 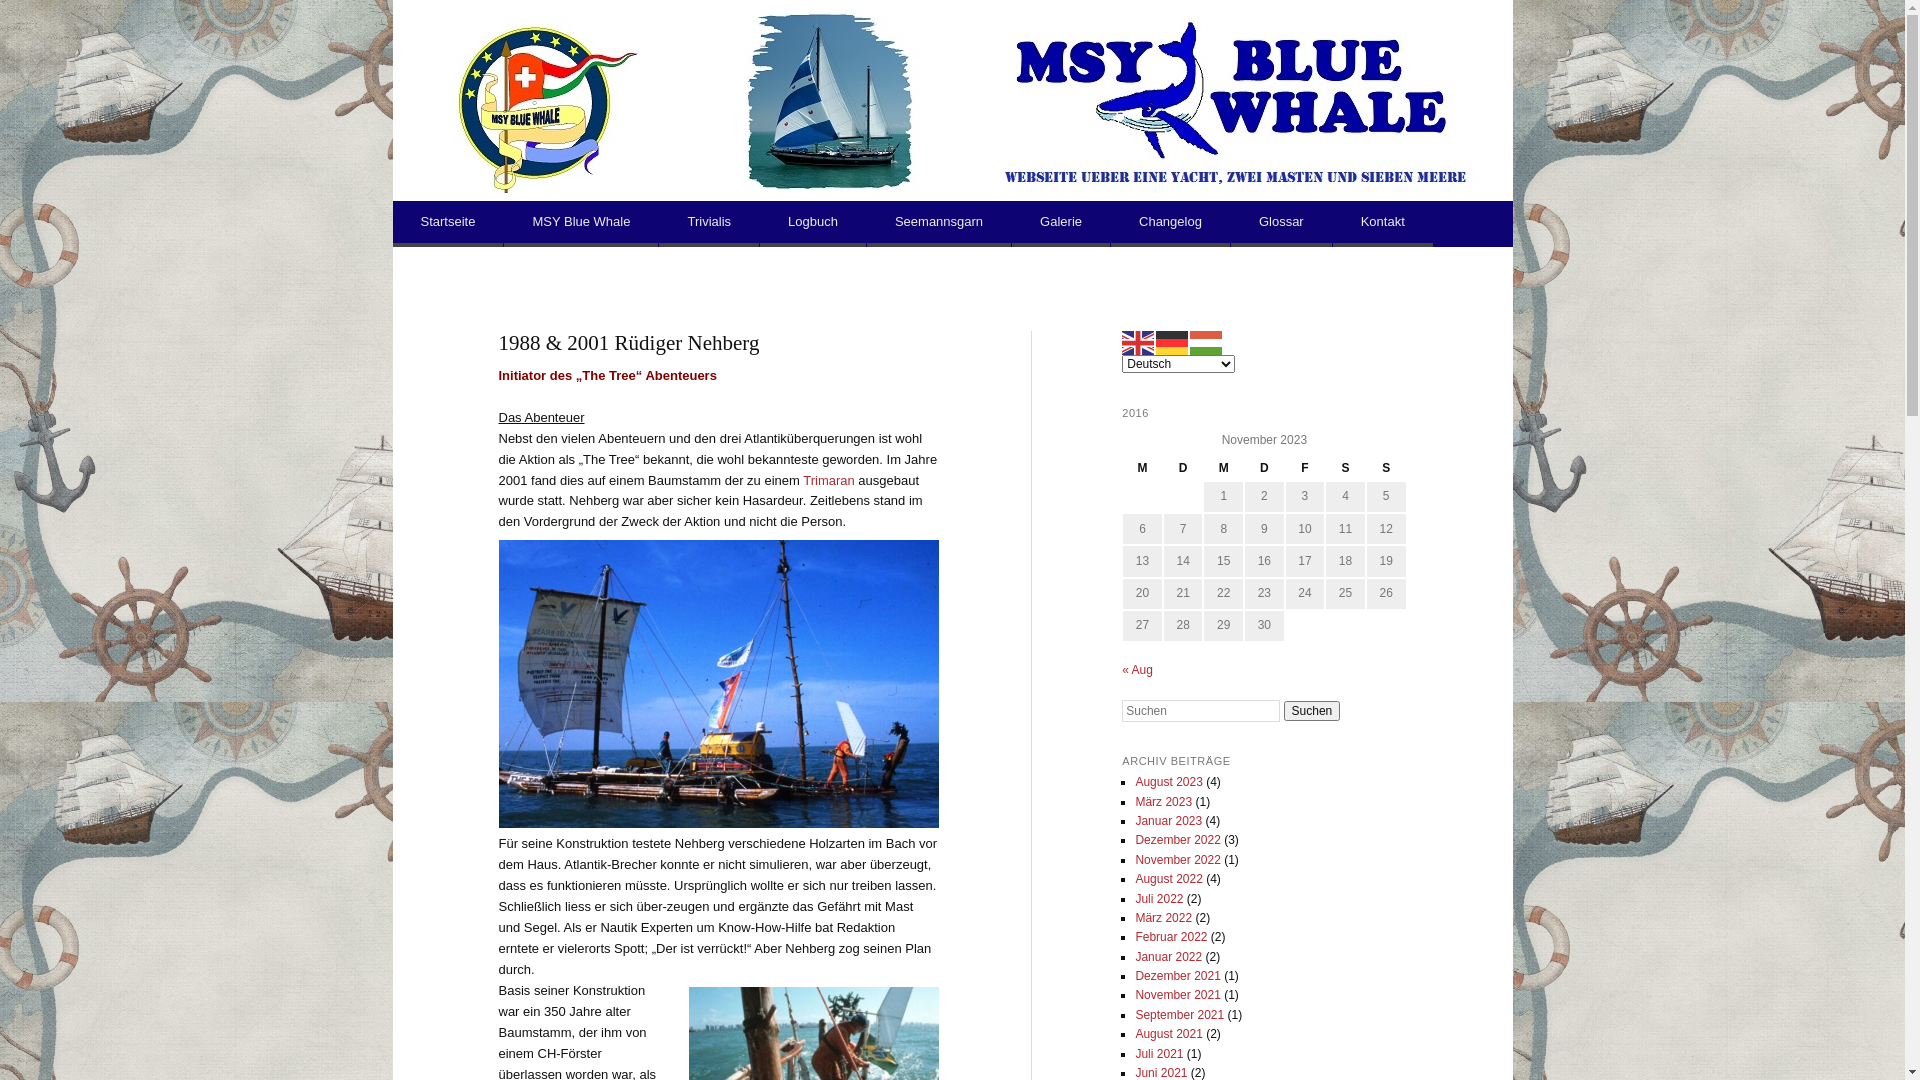 I want to click on Glossar, so click(x=1282, y=224).